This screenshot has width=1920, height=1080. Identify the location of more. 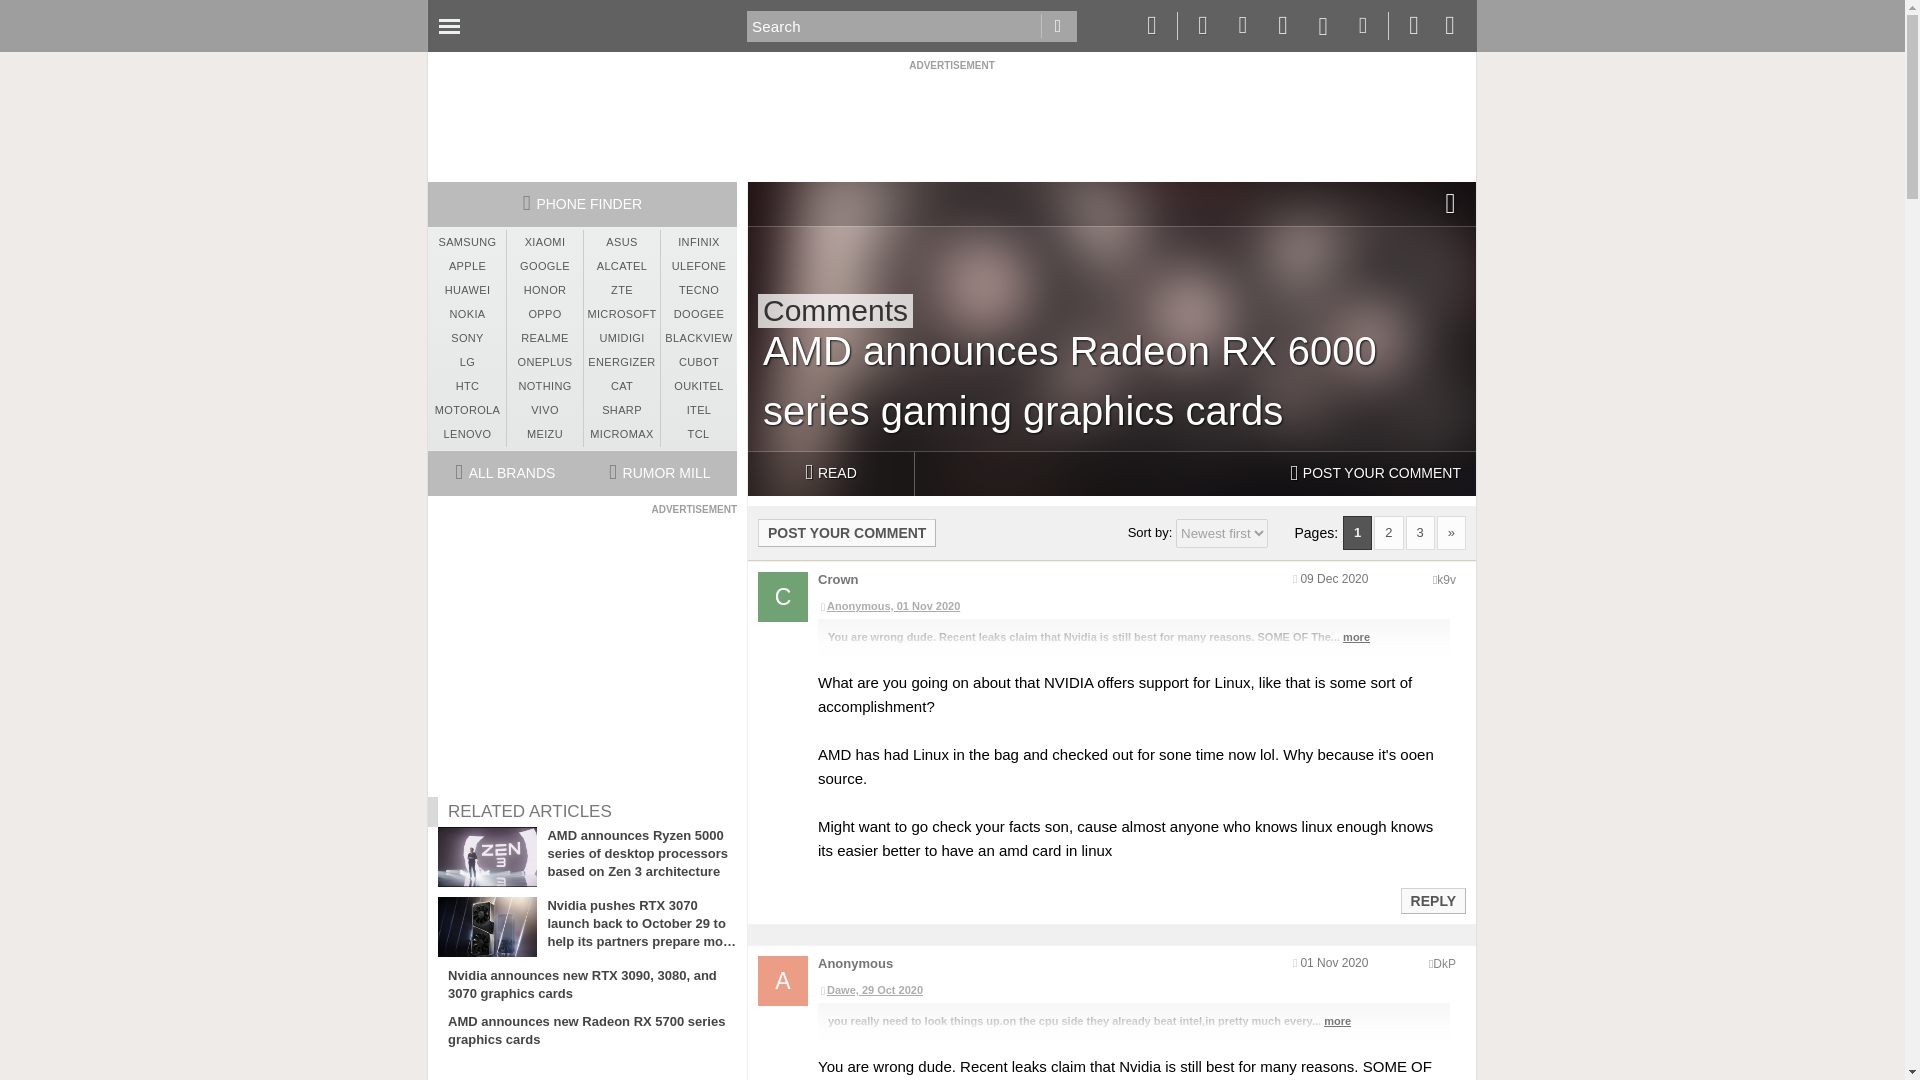
(1338, 1021).